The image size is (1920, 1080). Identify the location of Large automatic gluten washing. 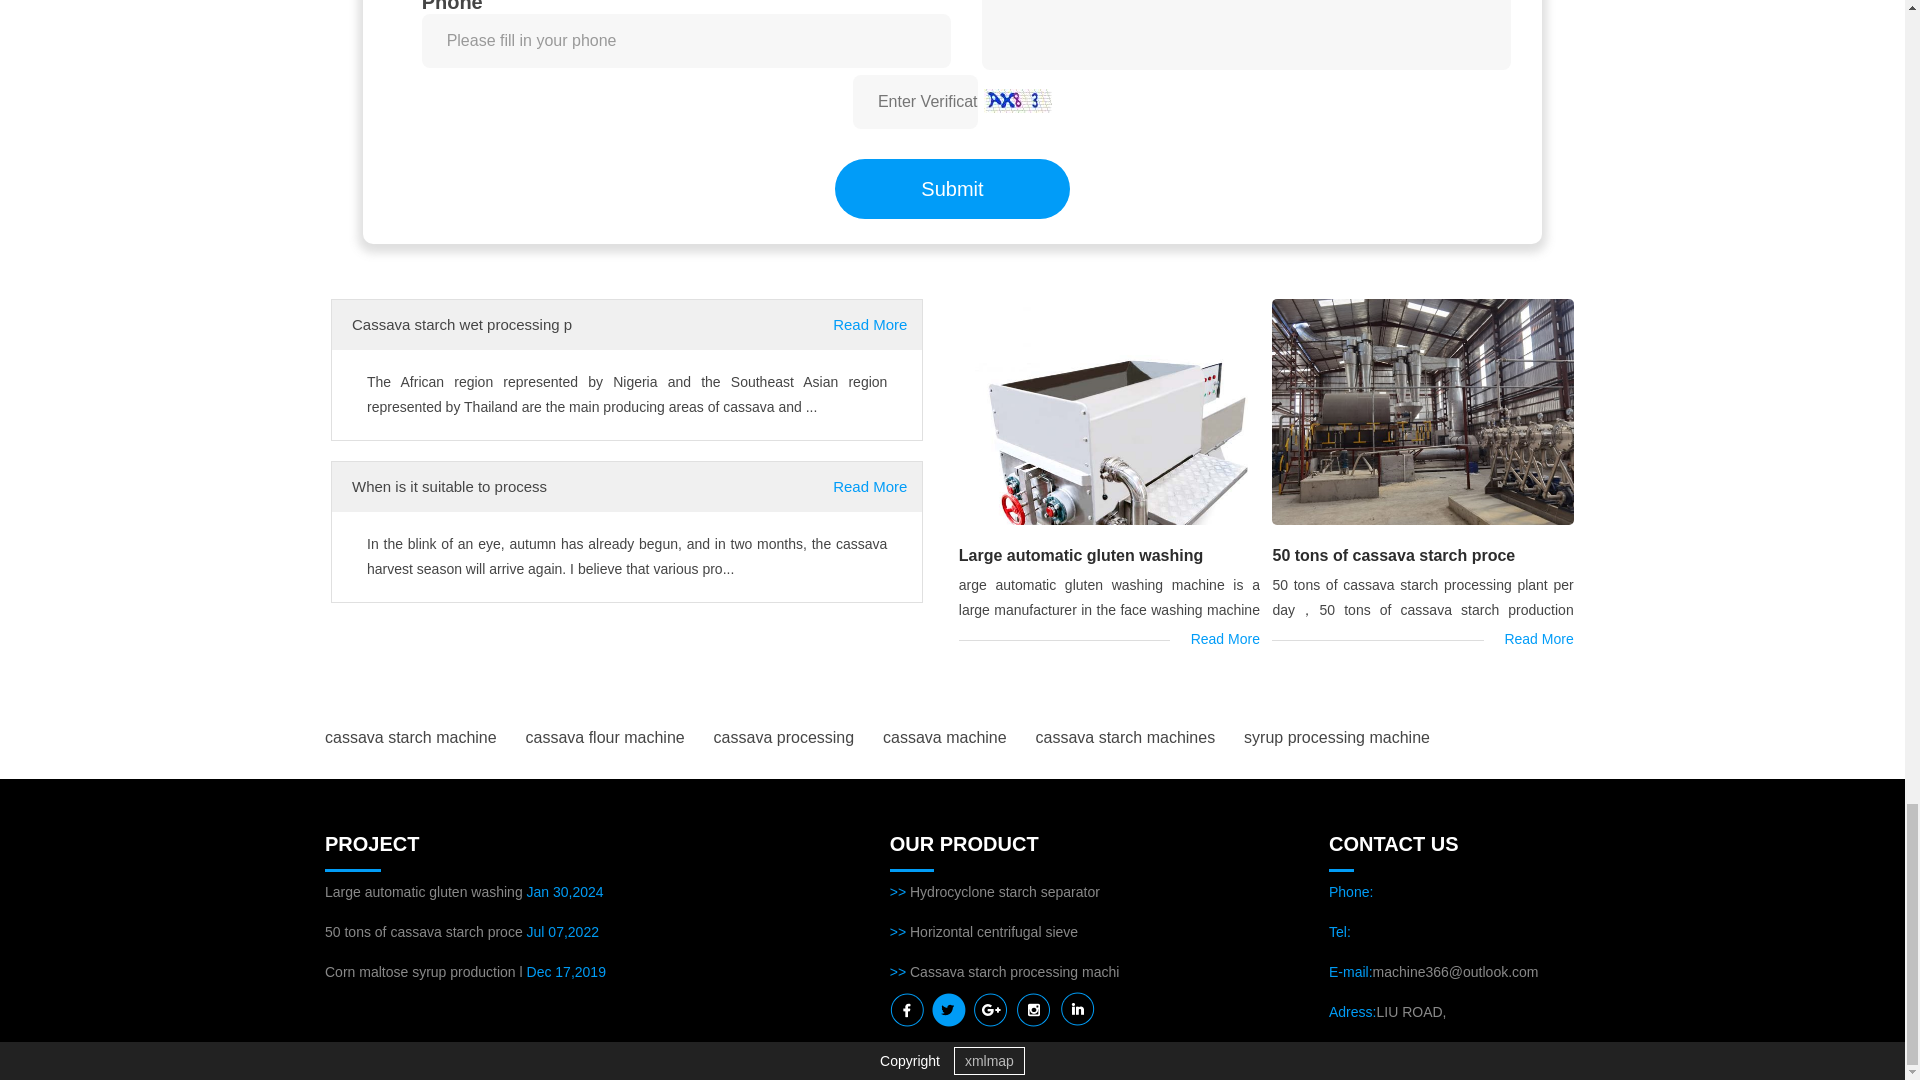
(425, 892).